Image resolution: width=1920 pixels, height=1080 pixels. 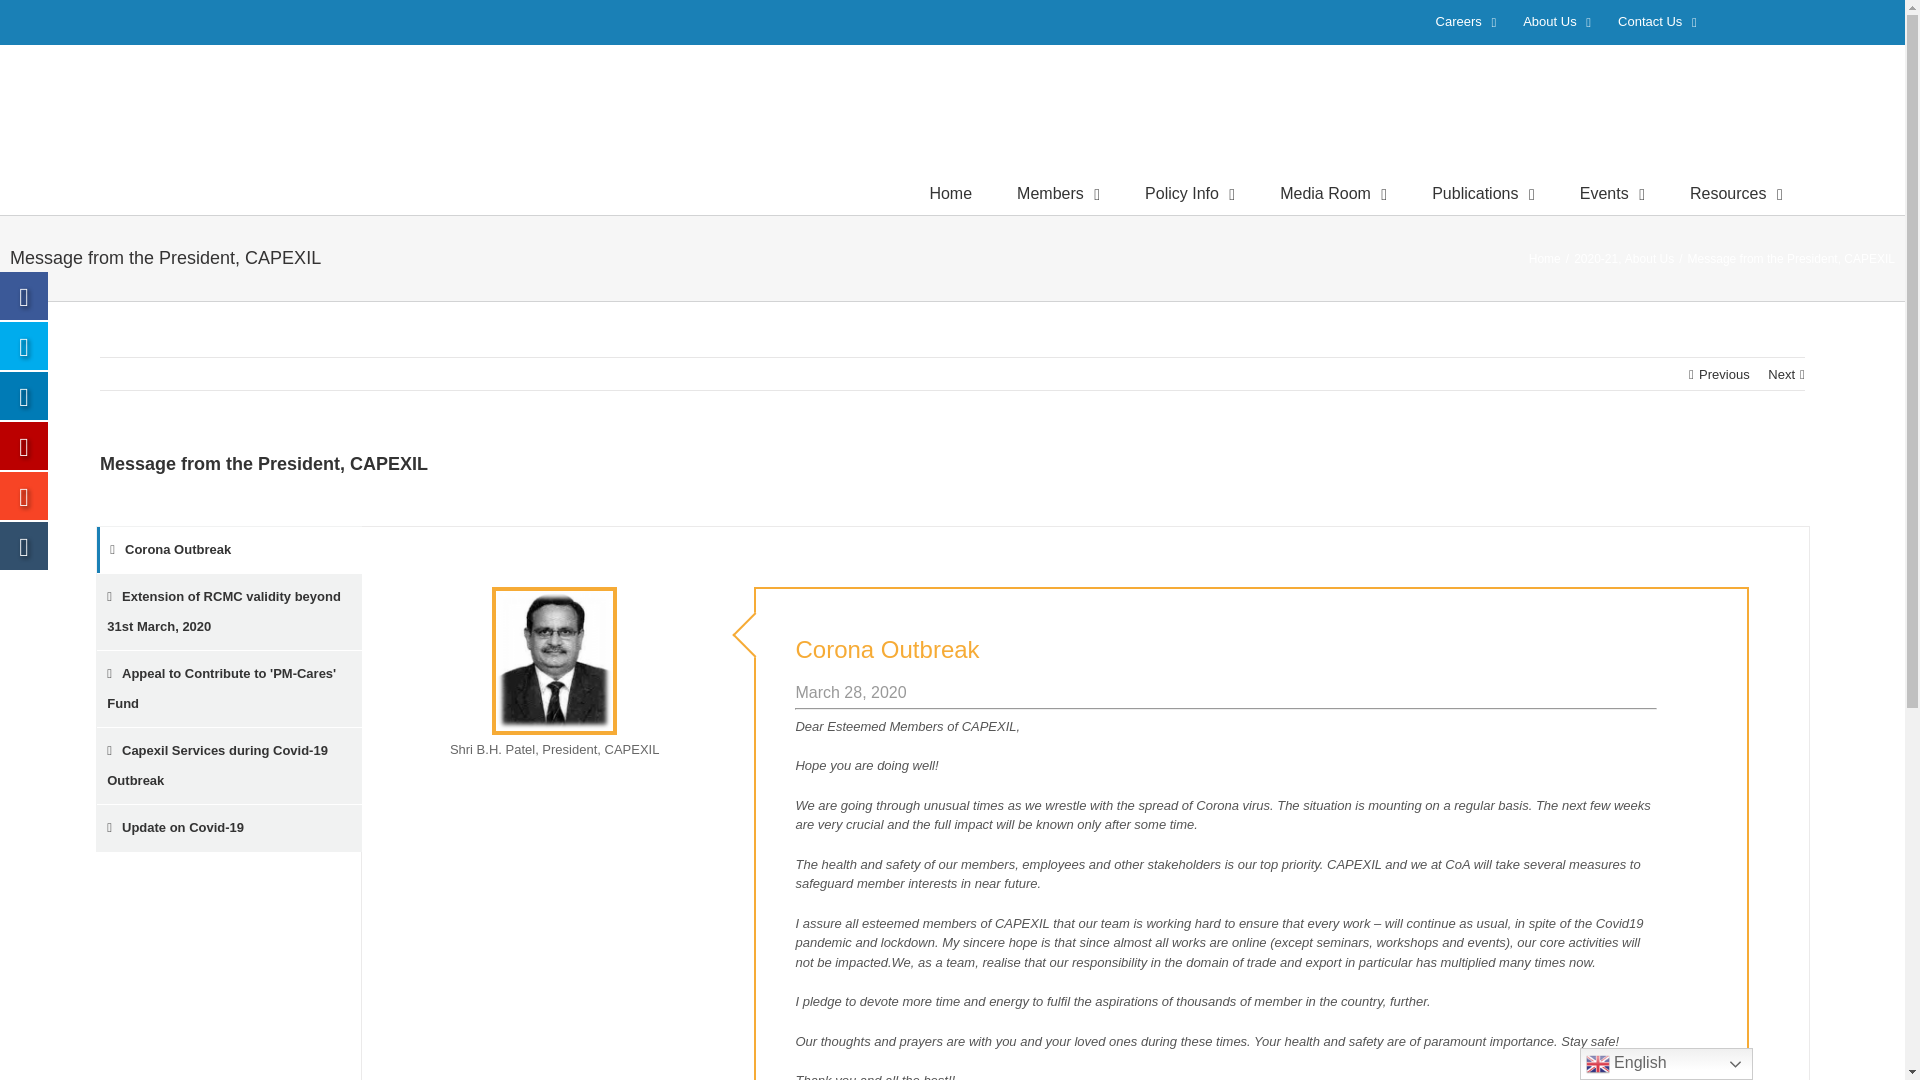 What do you see at coordinates (950, 192) in the screenshot?
I see `Home` at bounding box center [950, 192].